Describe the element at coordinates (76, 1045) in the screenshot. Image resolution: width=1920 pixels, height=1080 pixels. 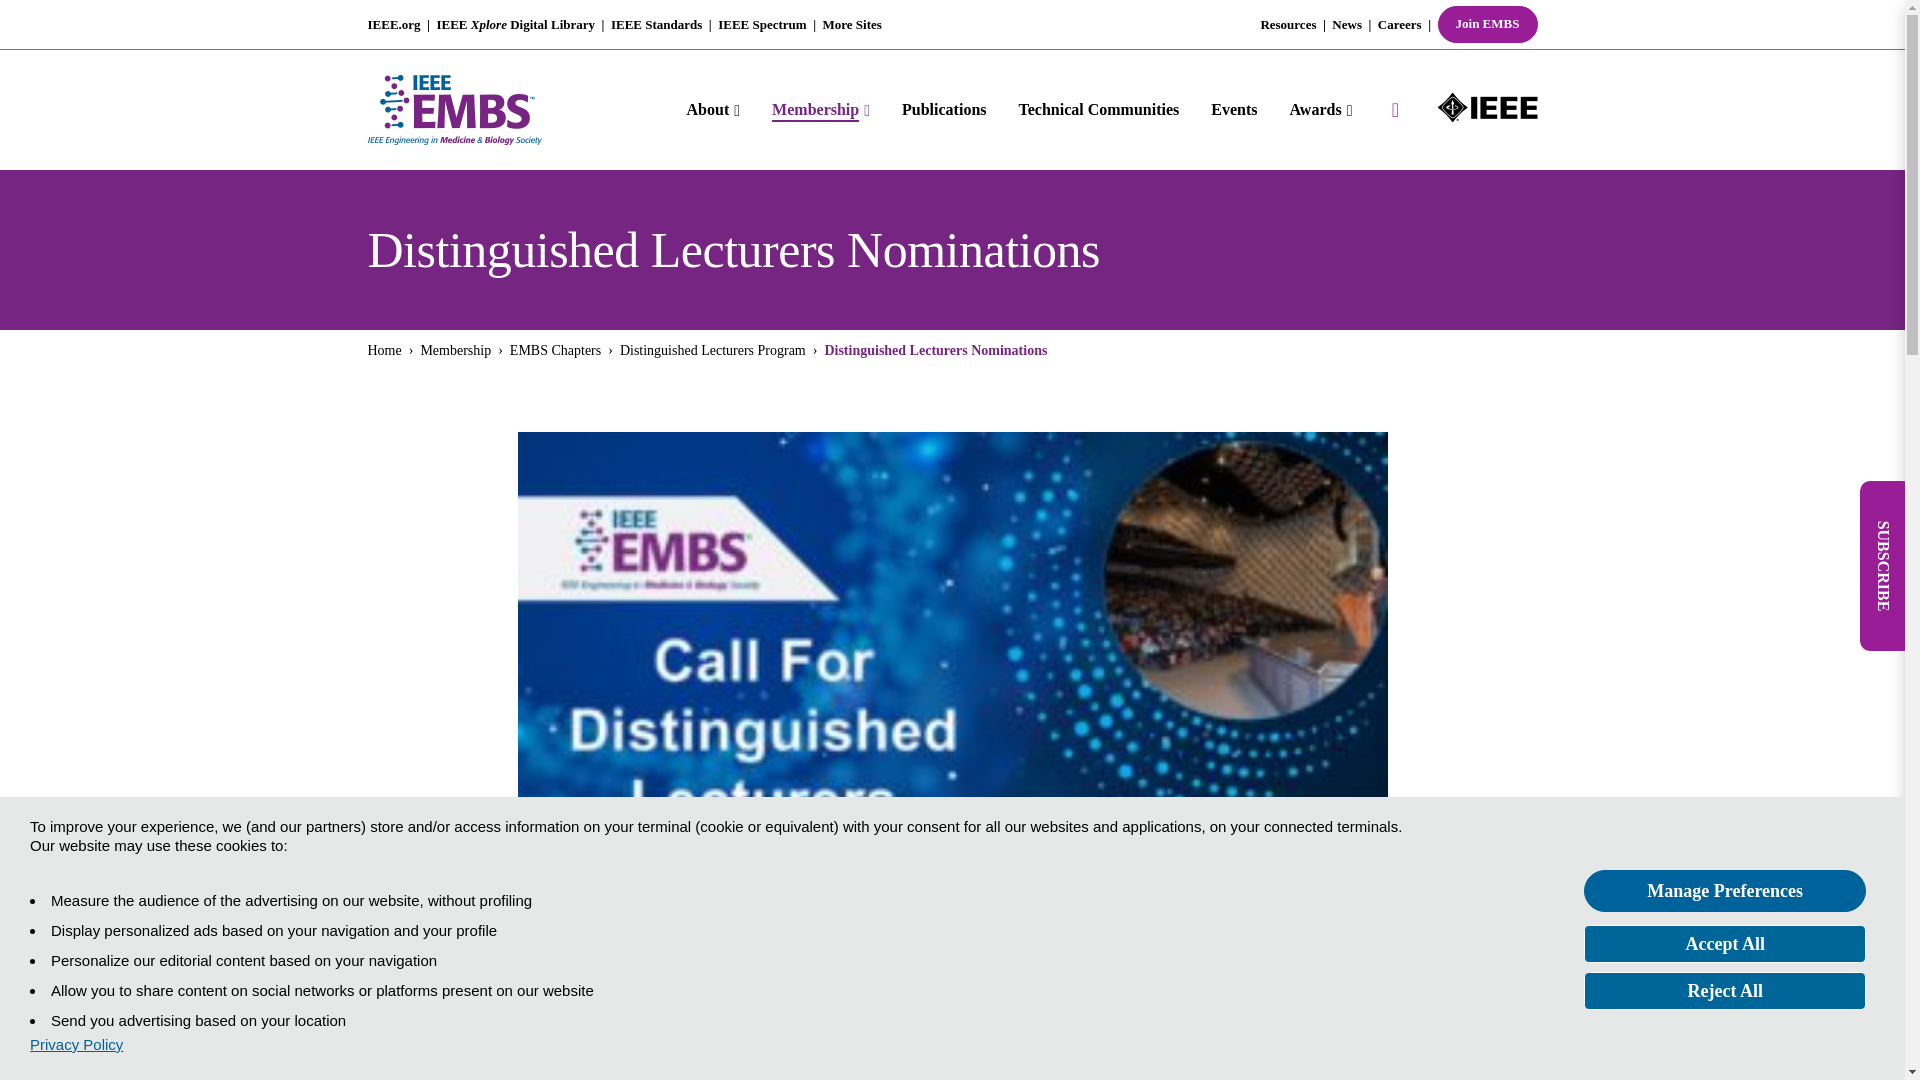
I see `Privacy Policy` at that location.